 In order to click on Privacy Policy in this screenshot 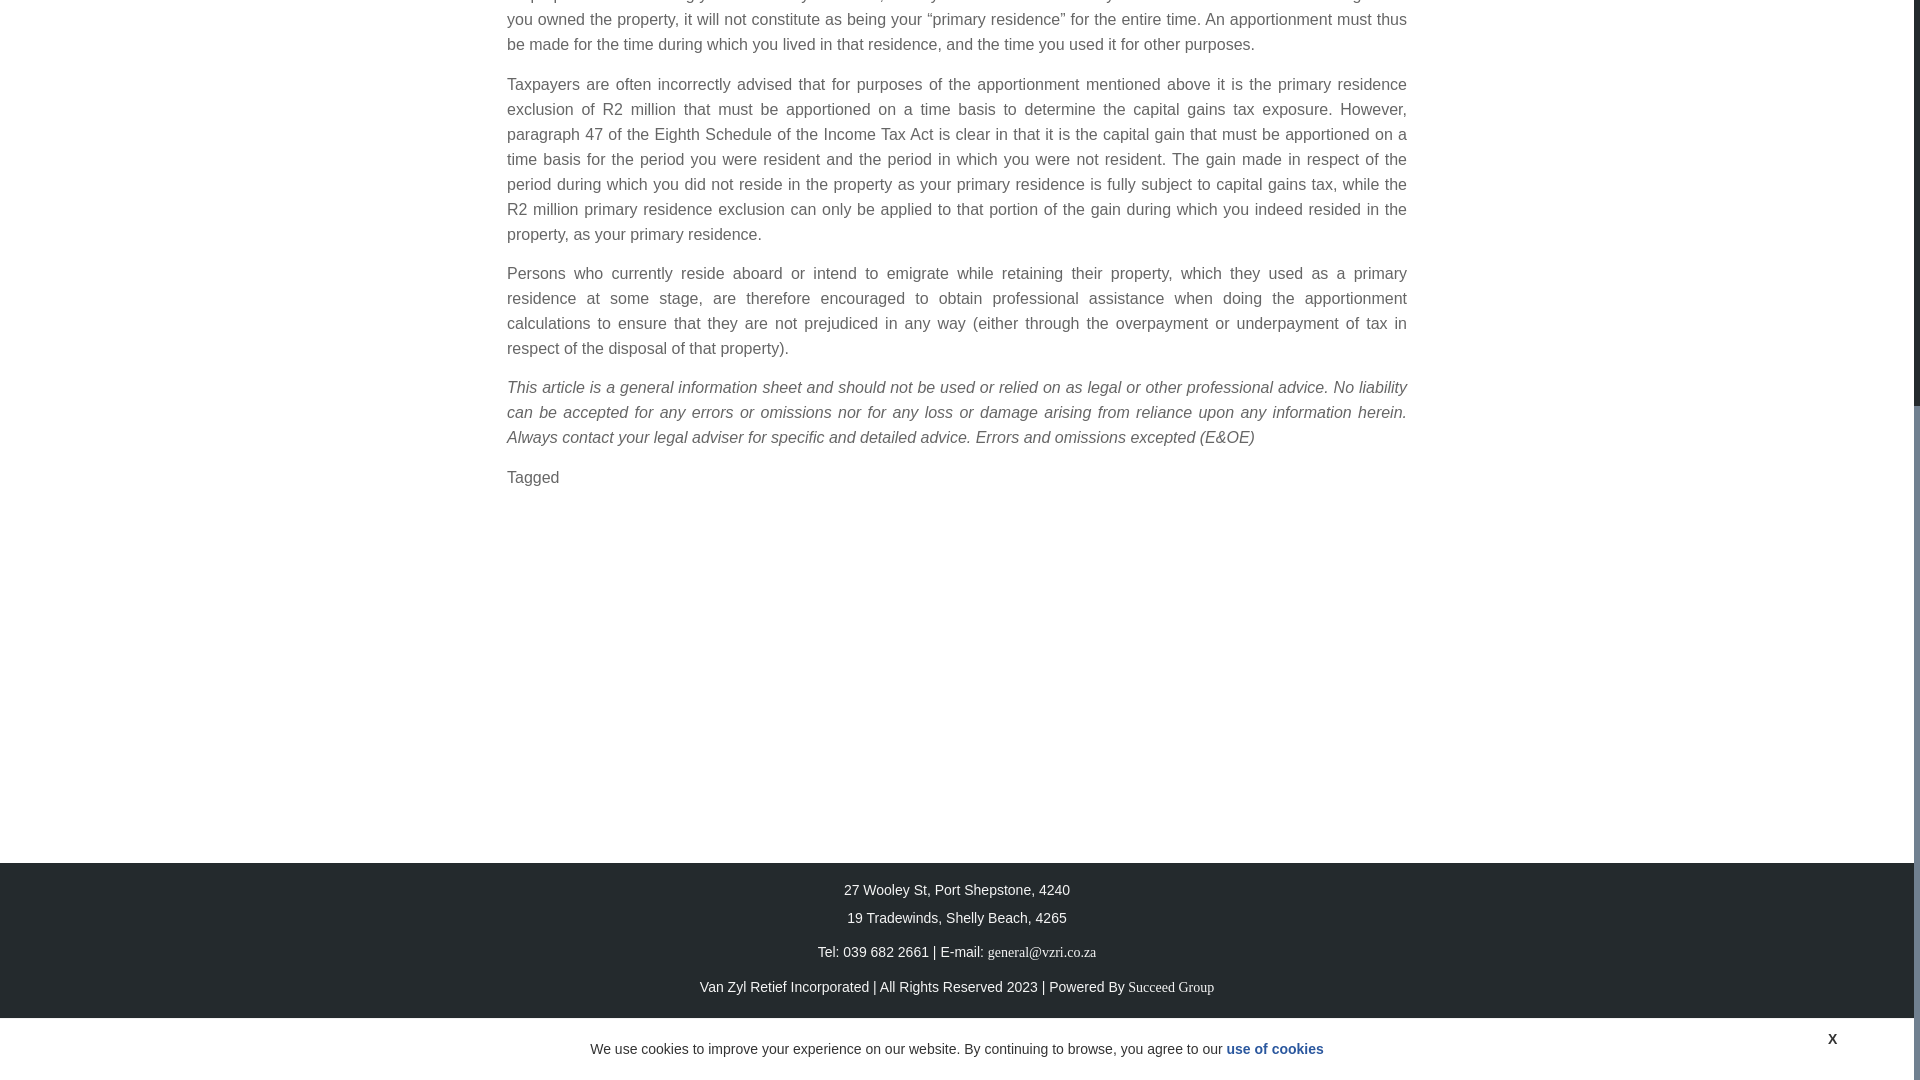, I will do `click(956, 1048)`.